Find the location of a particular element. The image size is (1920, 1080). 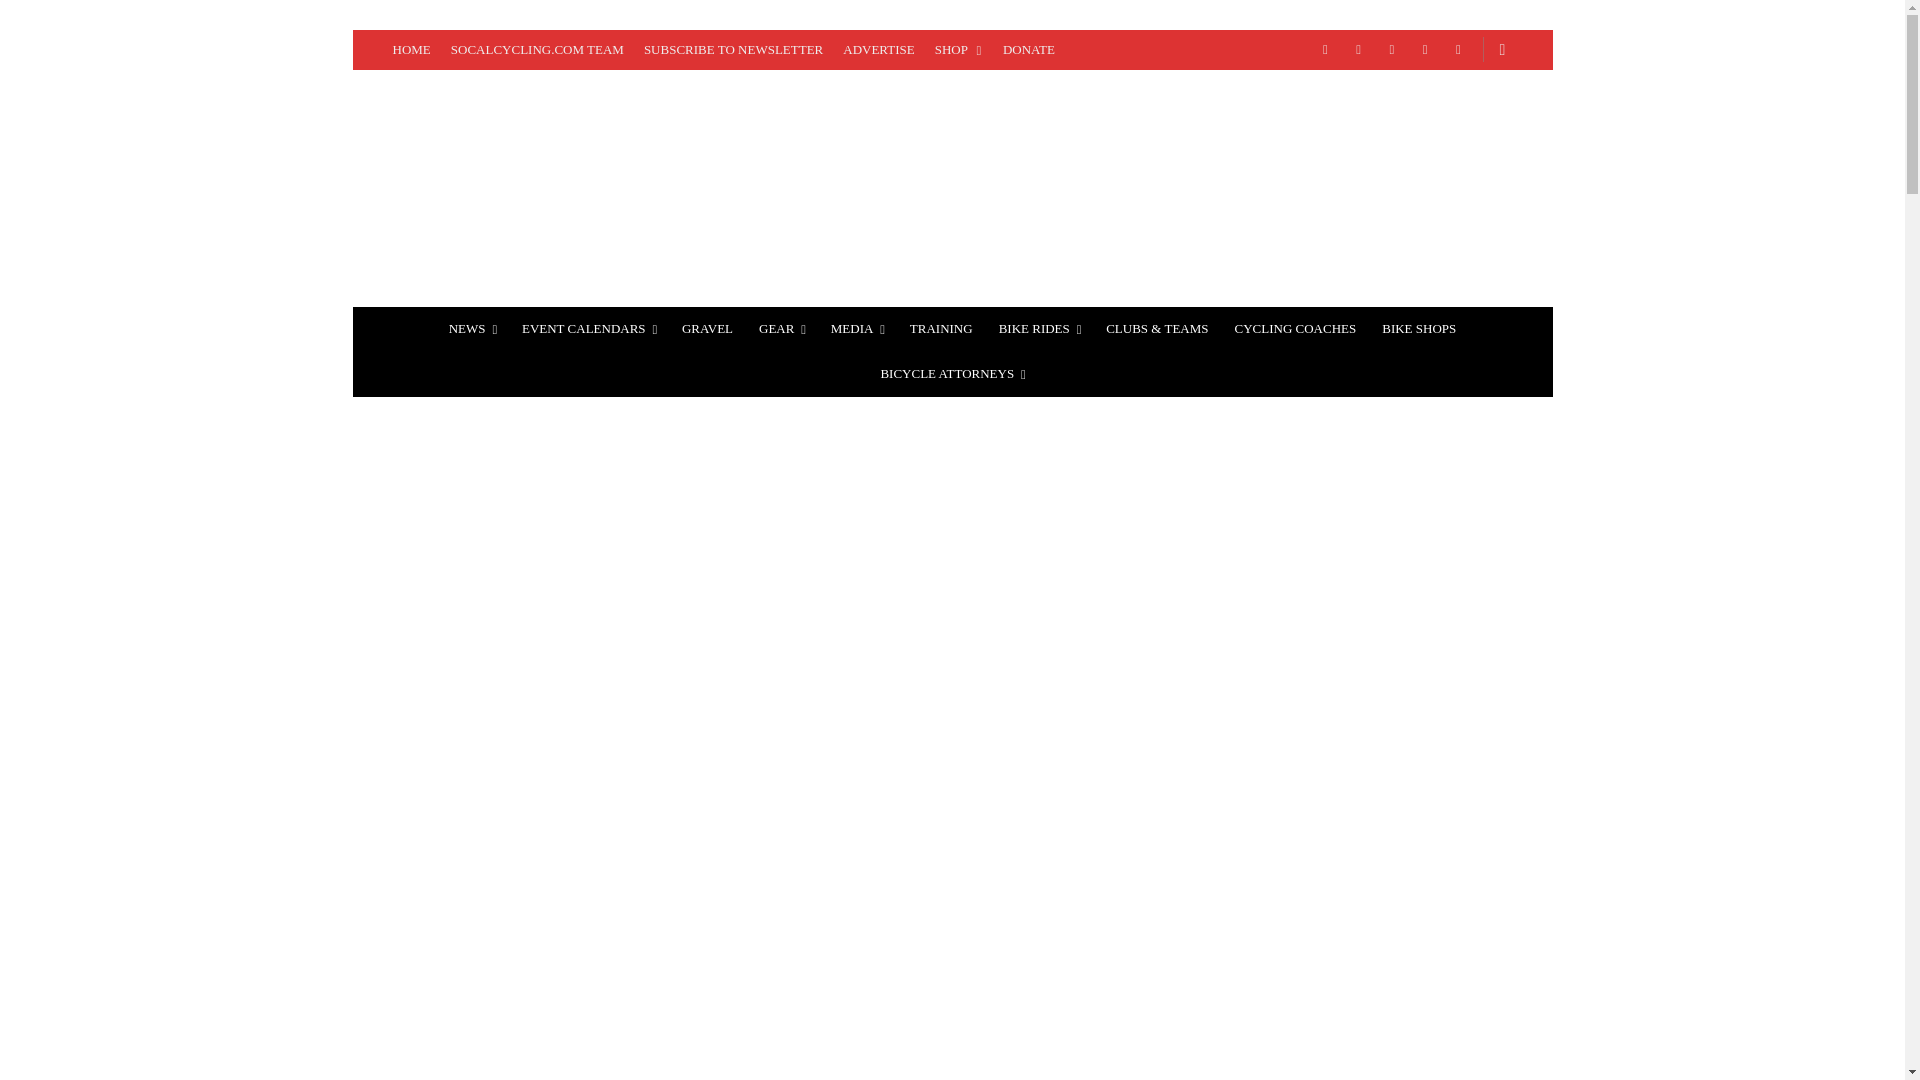

ADVERTISE is located at coordinates (878, 50).